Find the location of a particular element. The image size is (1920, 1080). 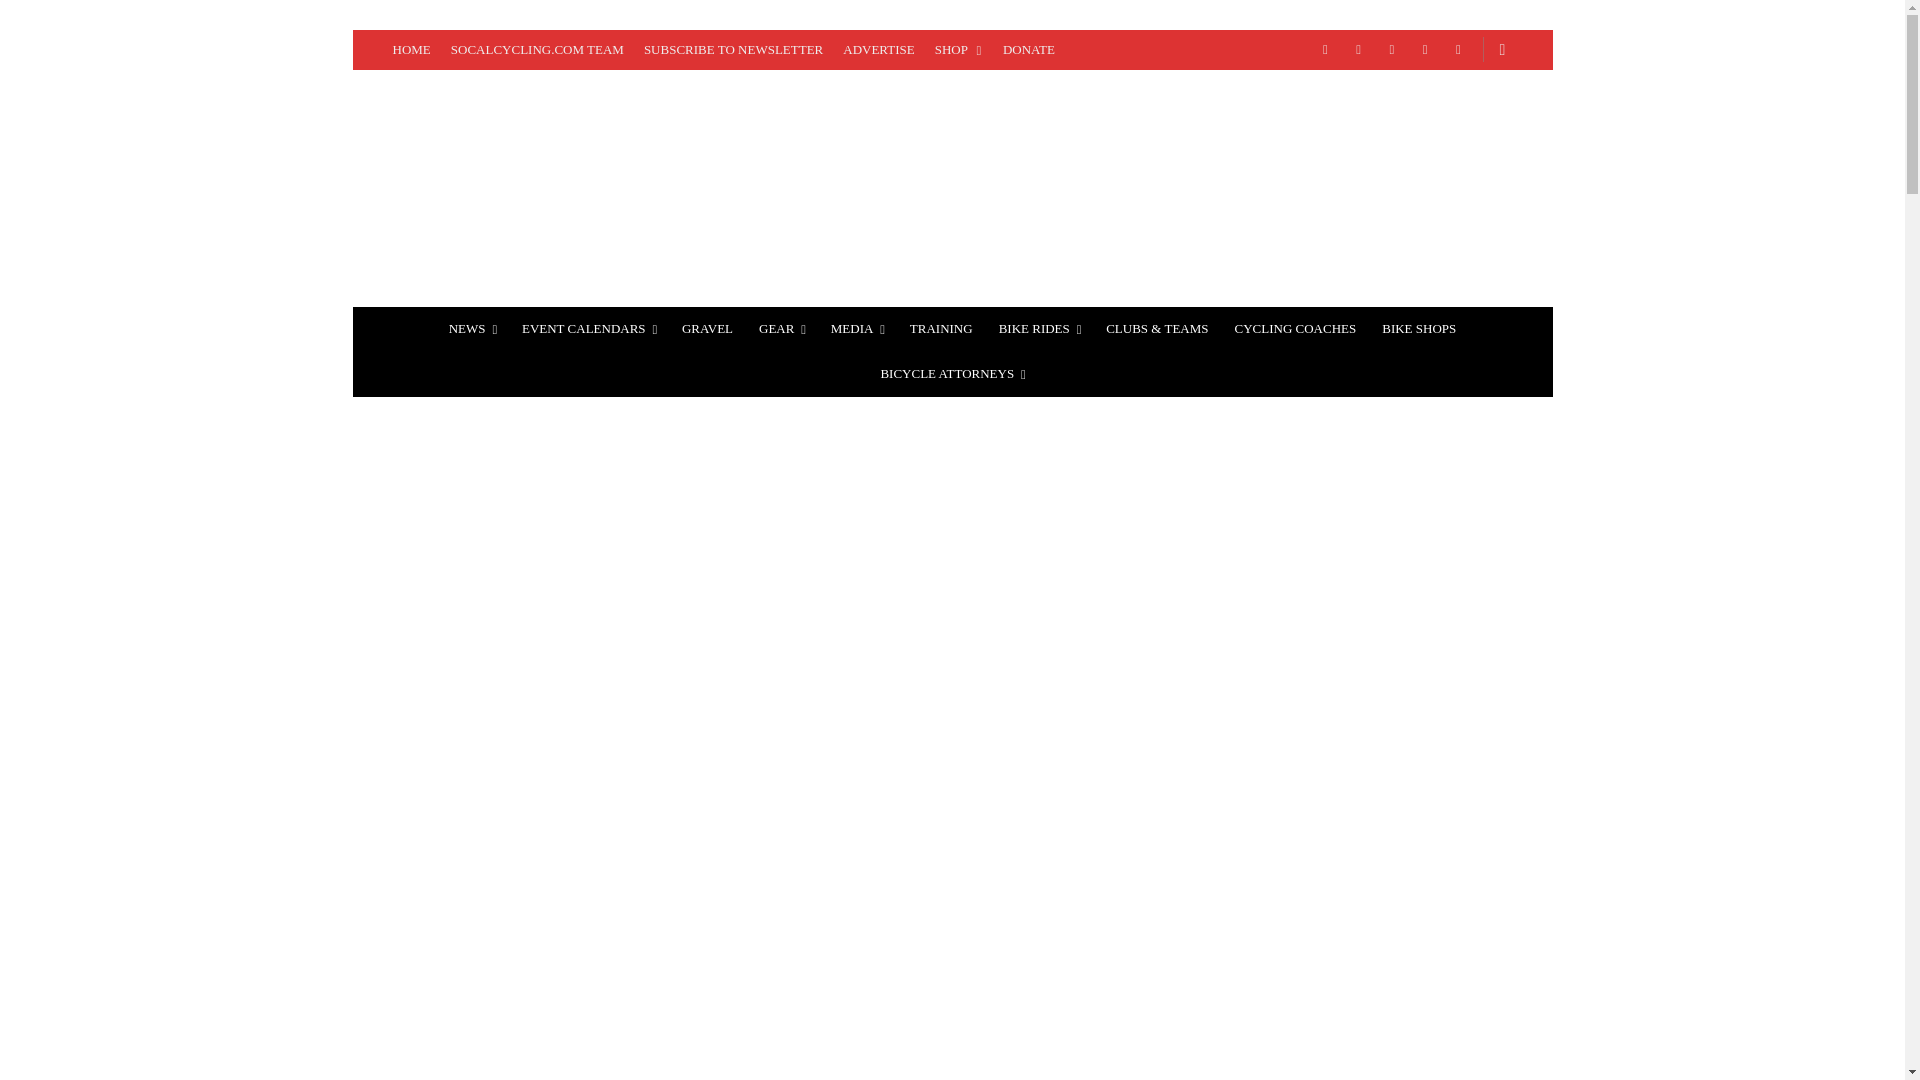

ADVERTISE is located at coordinates (878, 50).